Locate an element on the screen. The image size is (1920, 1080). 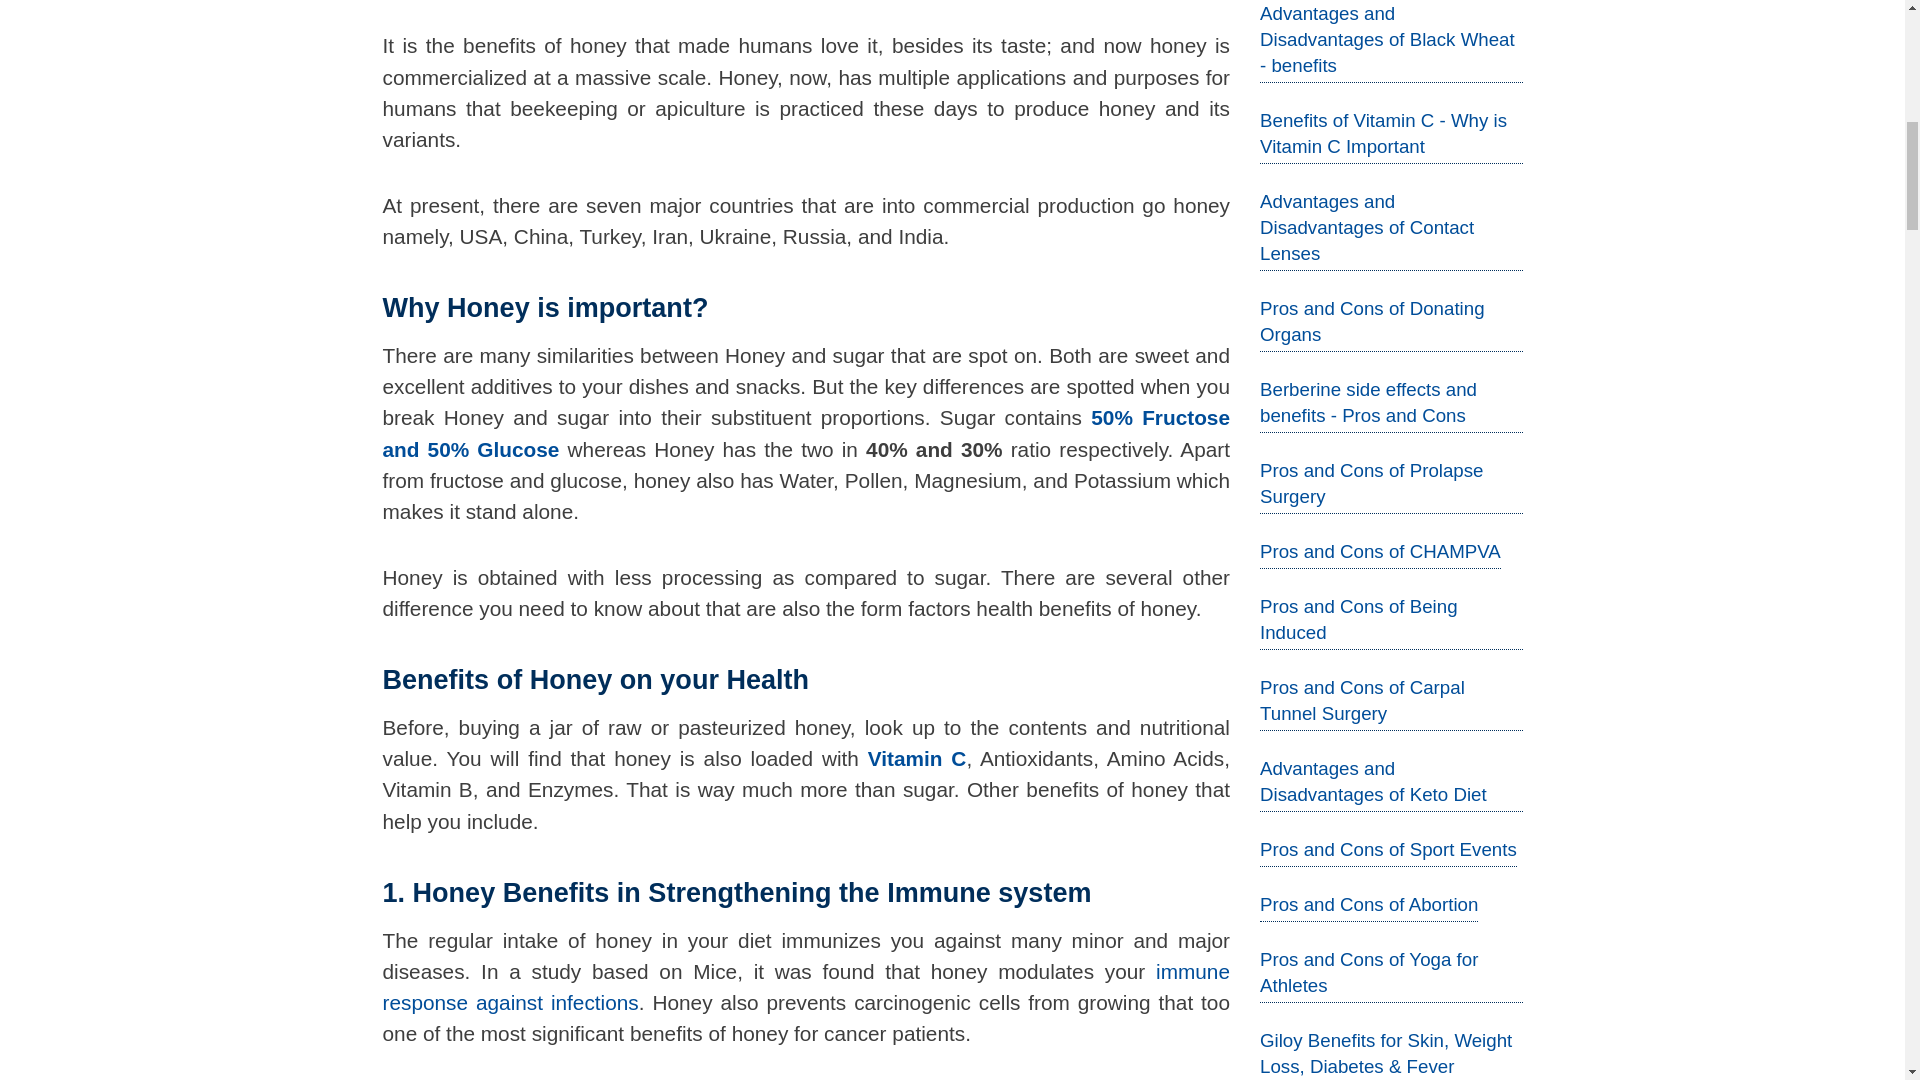
Pros and Cons of Abortion is located at coordinates (1368, 904).